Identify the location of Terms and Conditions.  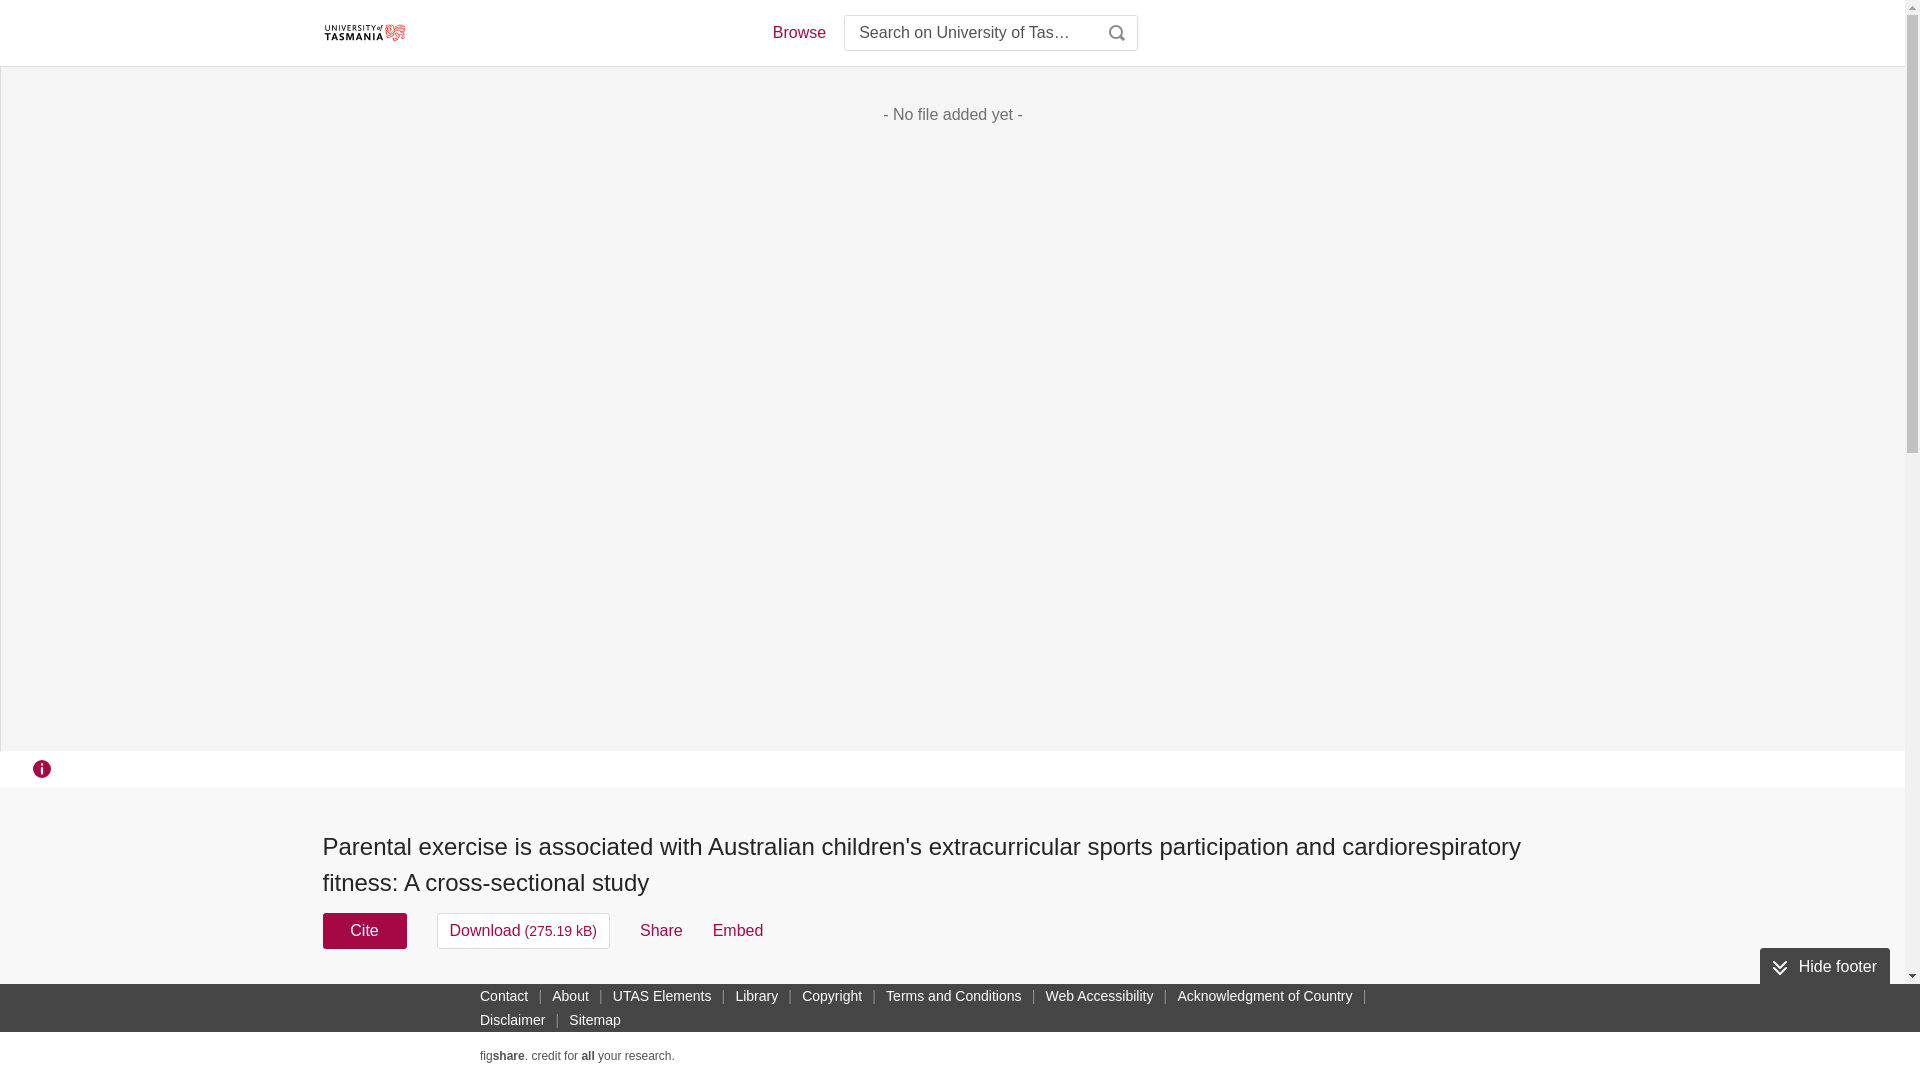
(953, 995).